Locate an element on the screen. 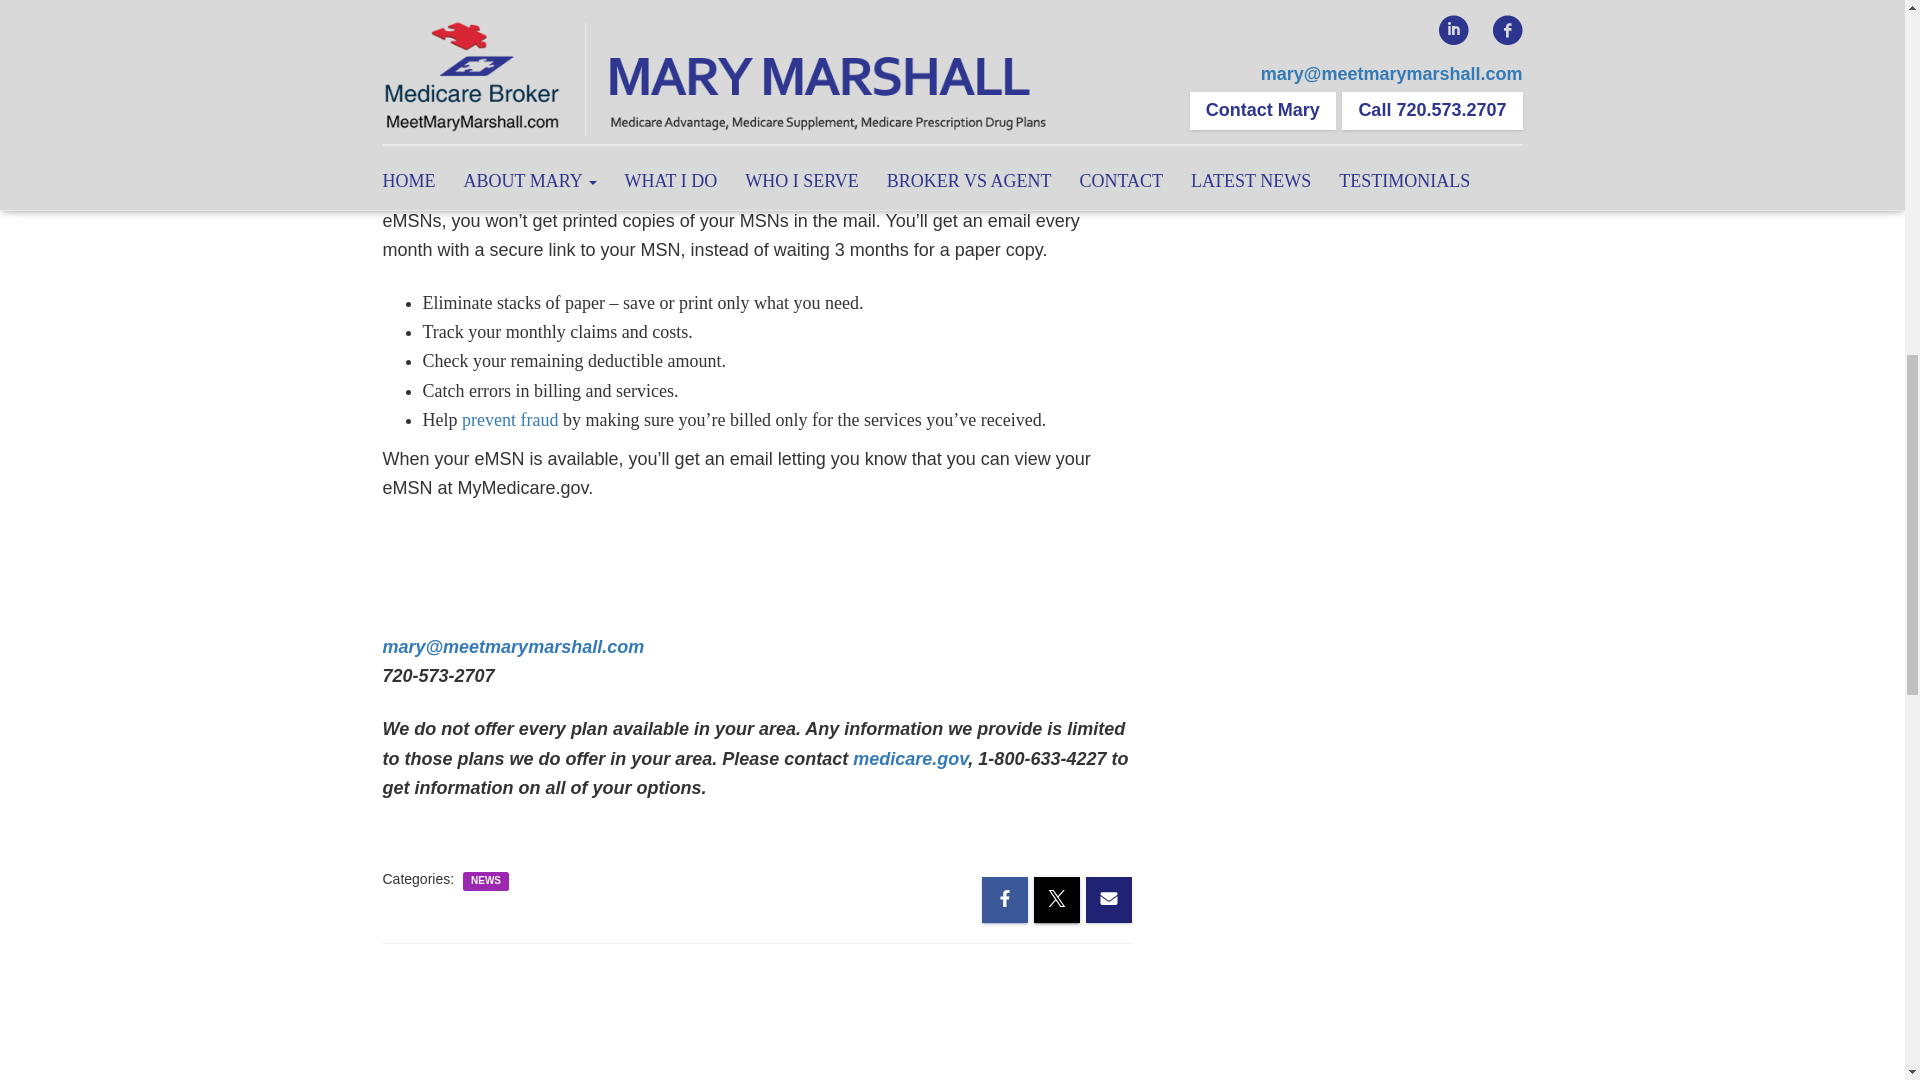 The image size is (1920, 1080). prevent fraud is located at coordinates (510, 420).